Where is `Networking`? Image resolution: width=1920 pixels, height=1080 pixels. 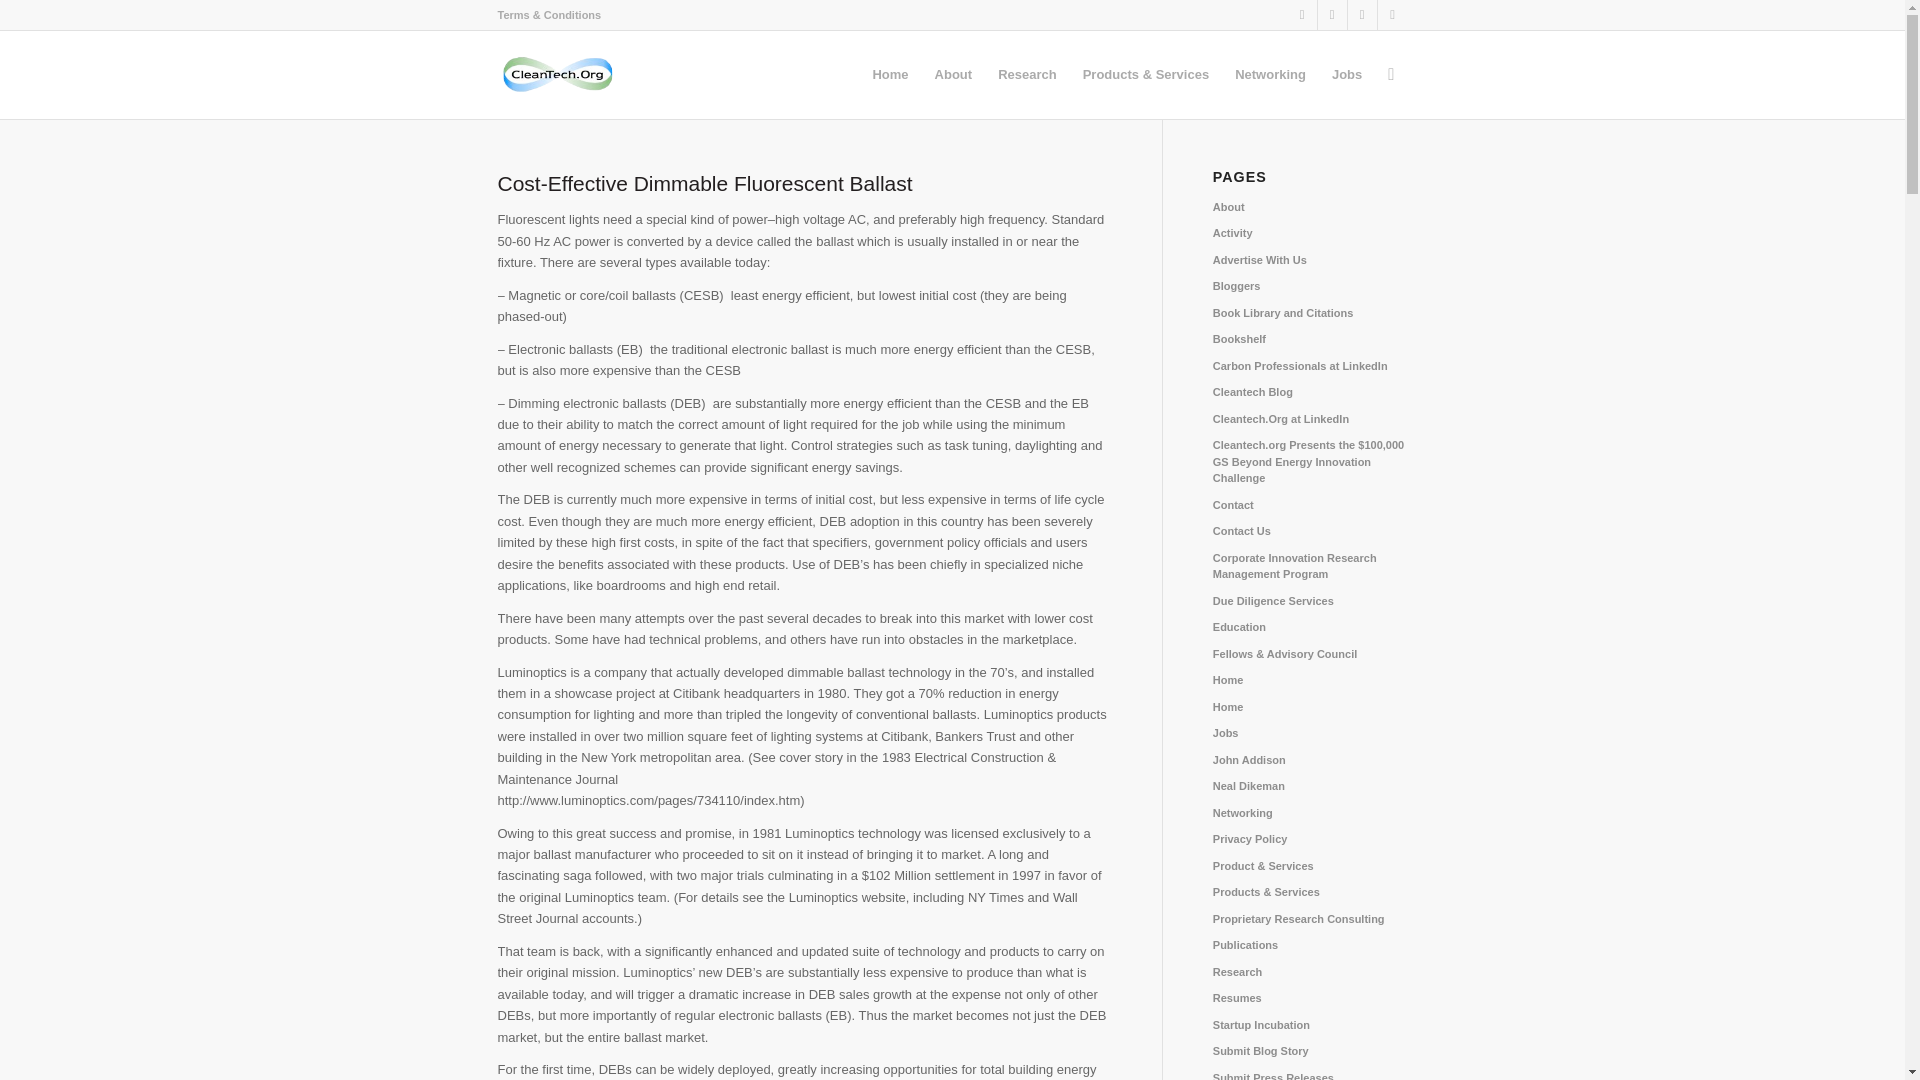
Networking is located at coordinates (1270, 74).